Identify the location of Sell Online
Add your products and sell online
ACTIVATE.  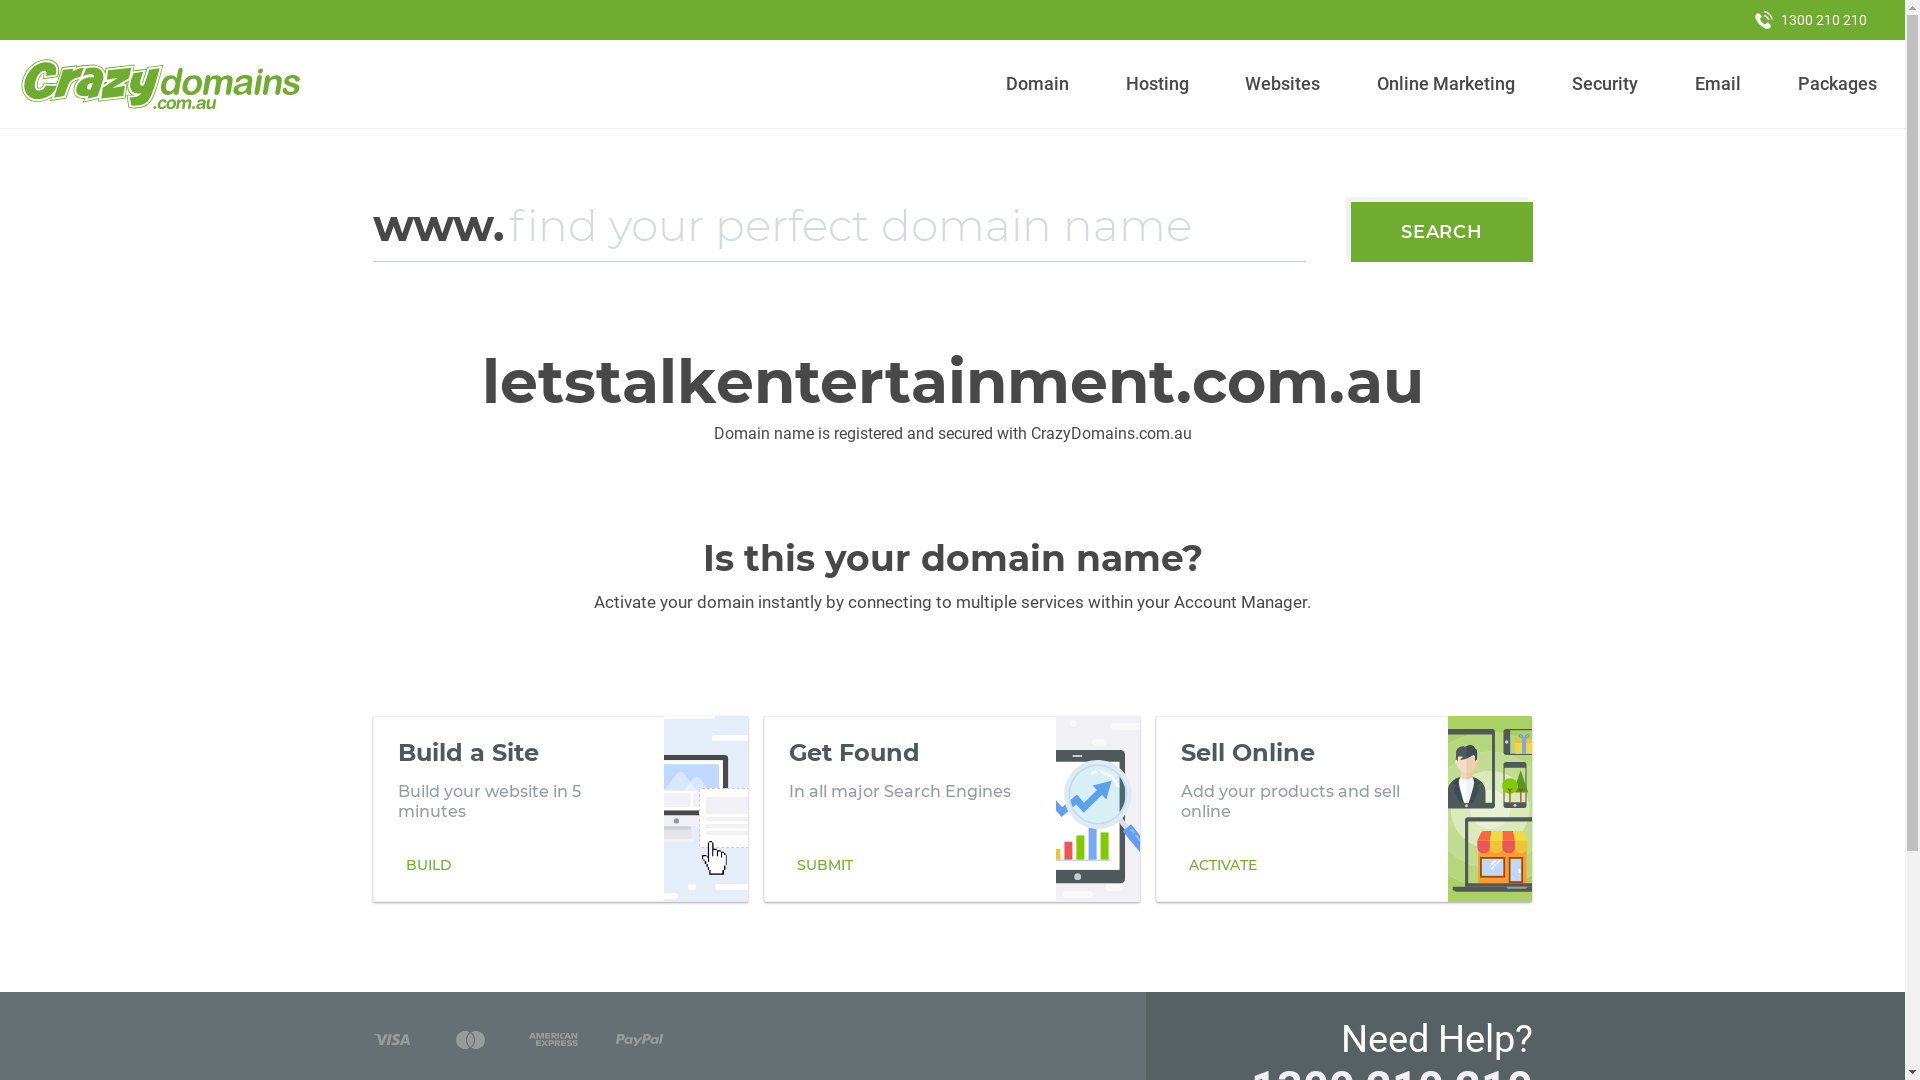
(1344, 809).